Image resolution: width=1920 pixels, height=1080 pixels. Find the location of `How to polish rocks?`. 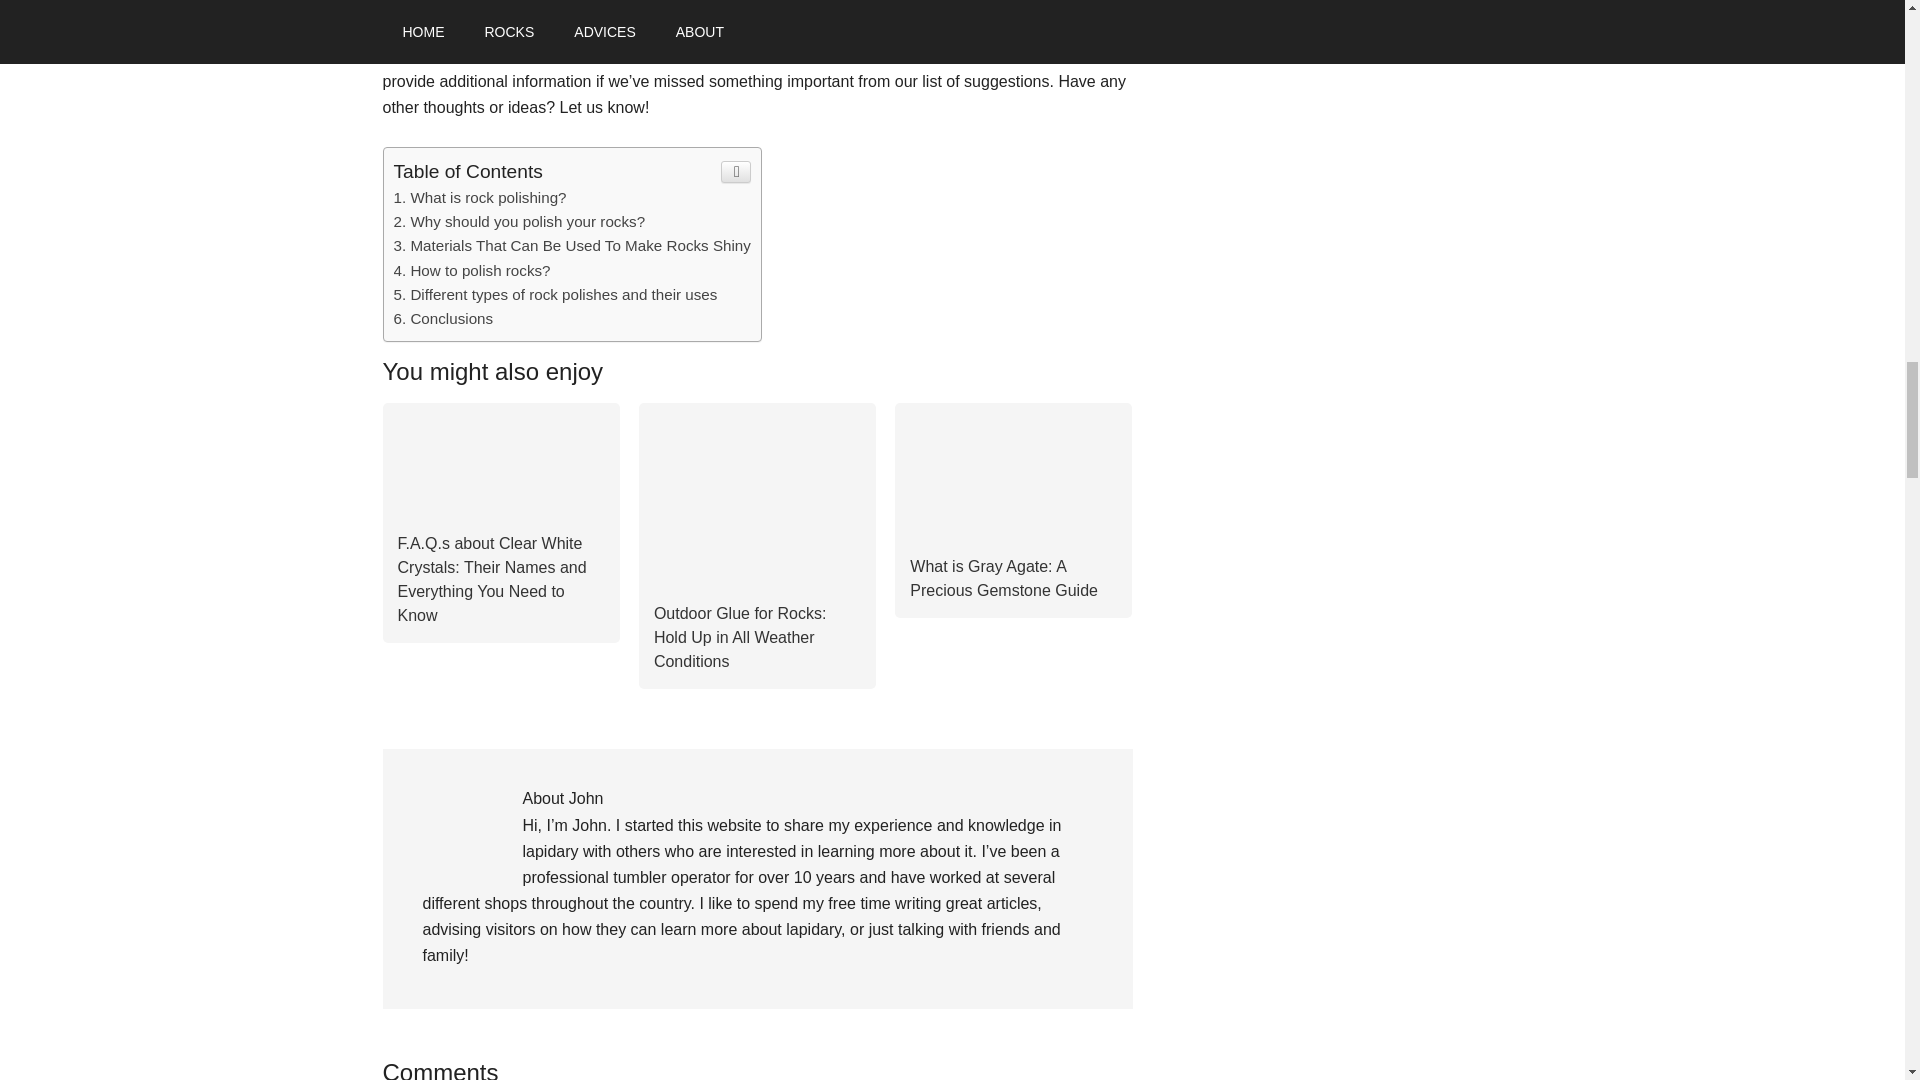

How to polish rocks? is located at coordinates (472, 270).